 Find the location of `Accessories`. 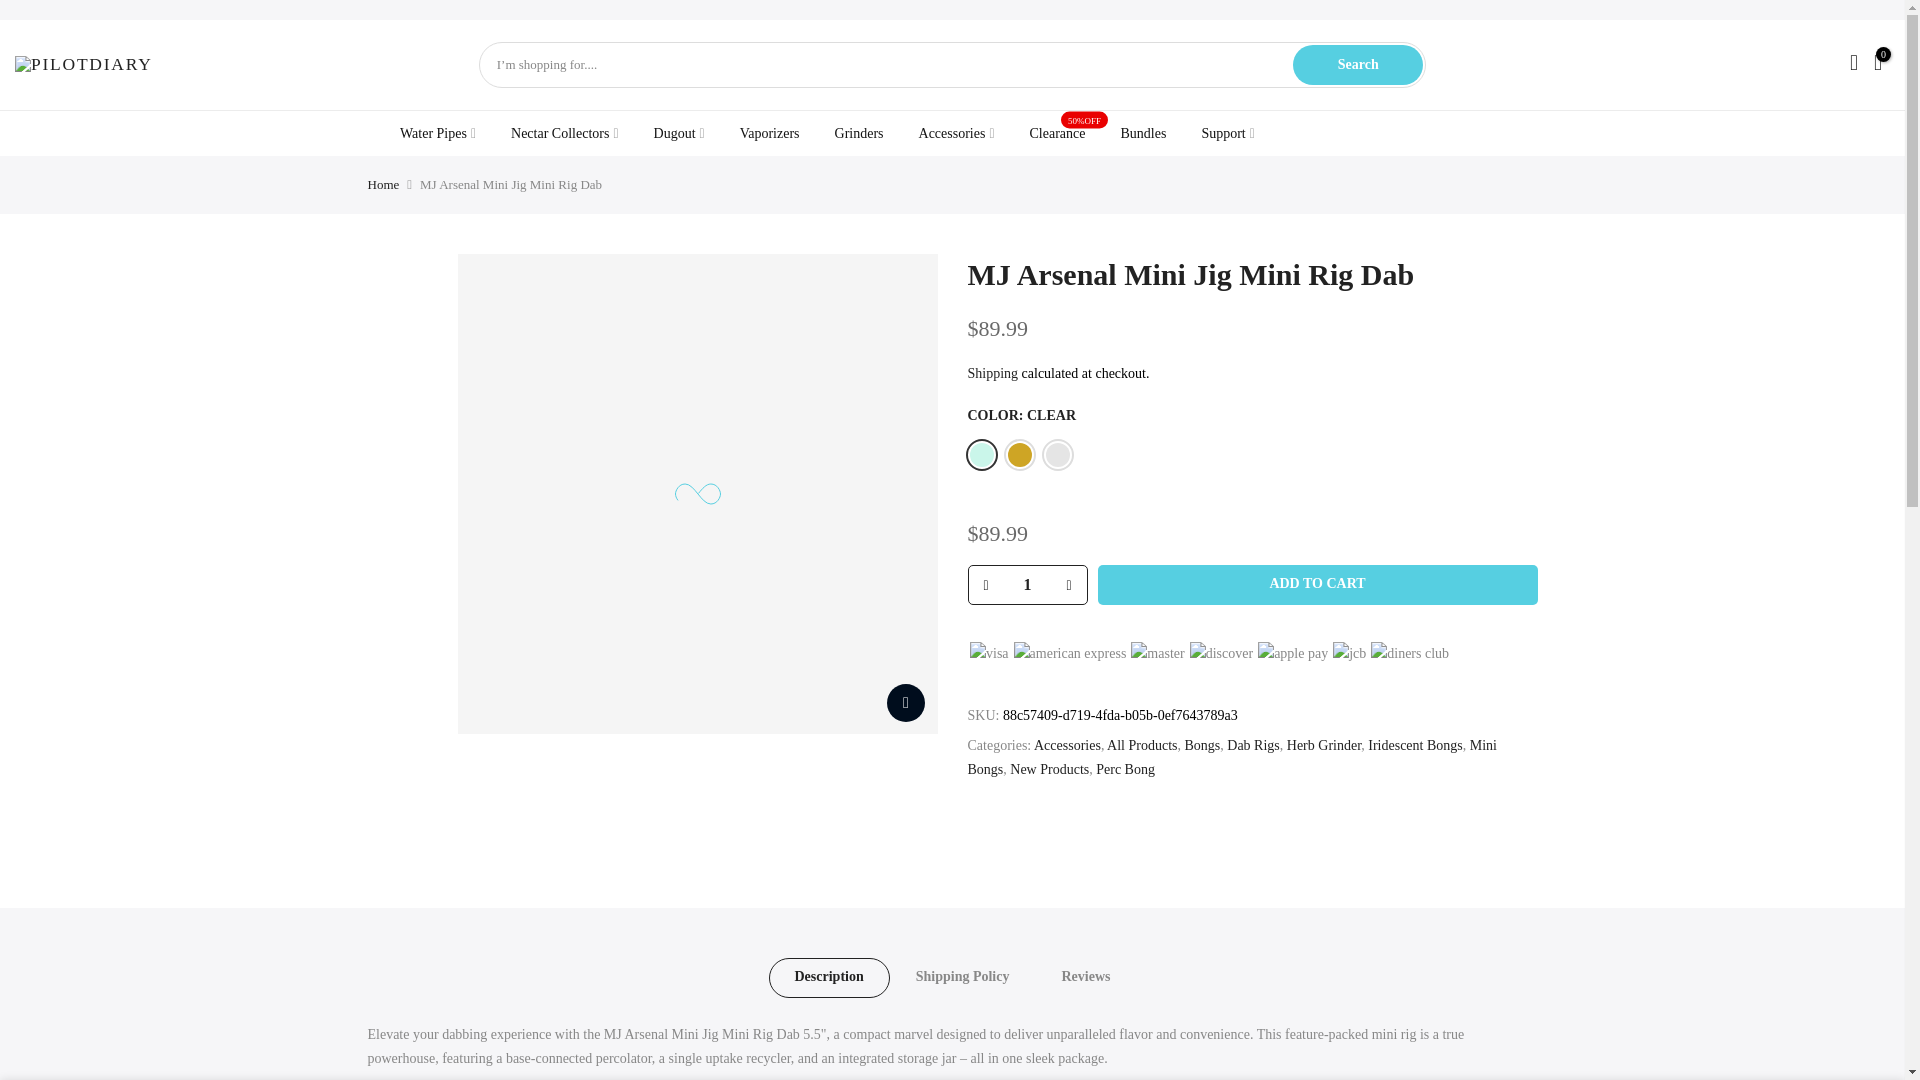

Accessories is located at coordinates (1067, 744).